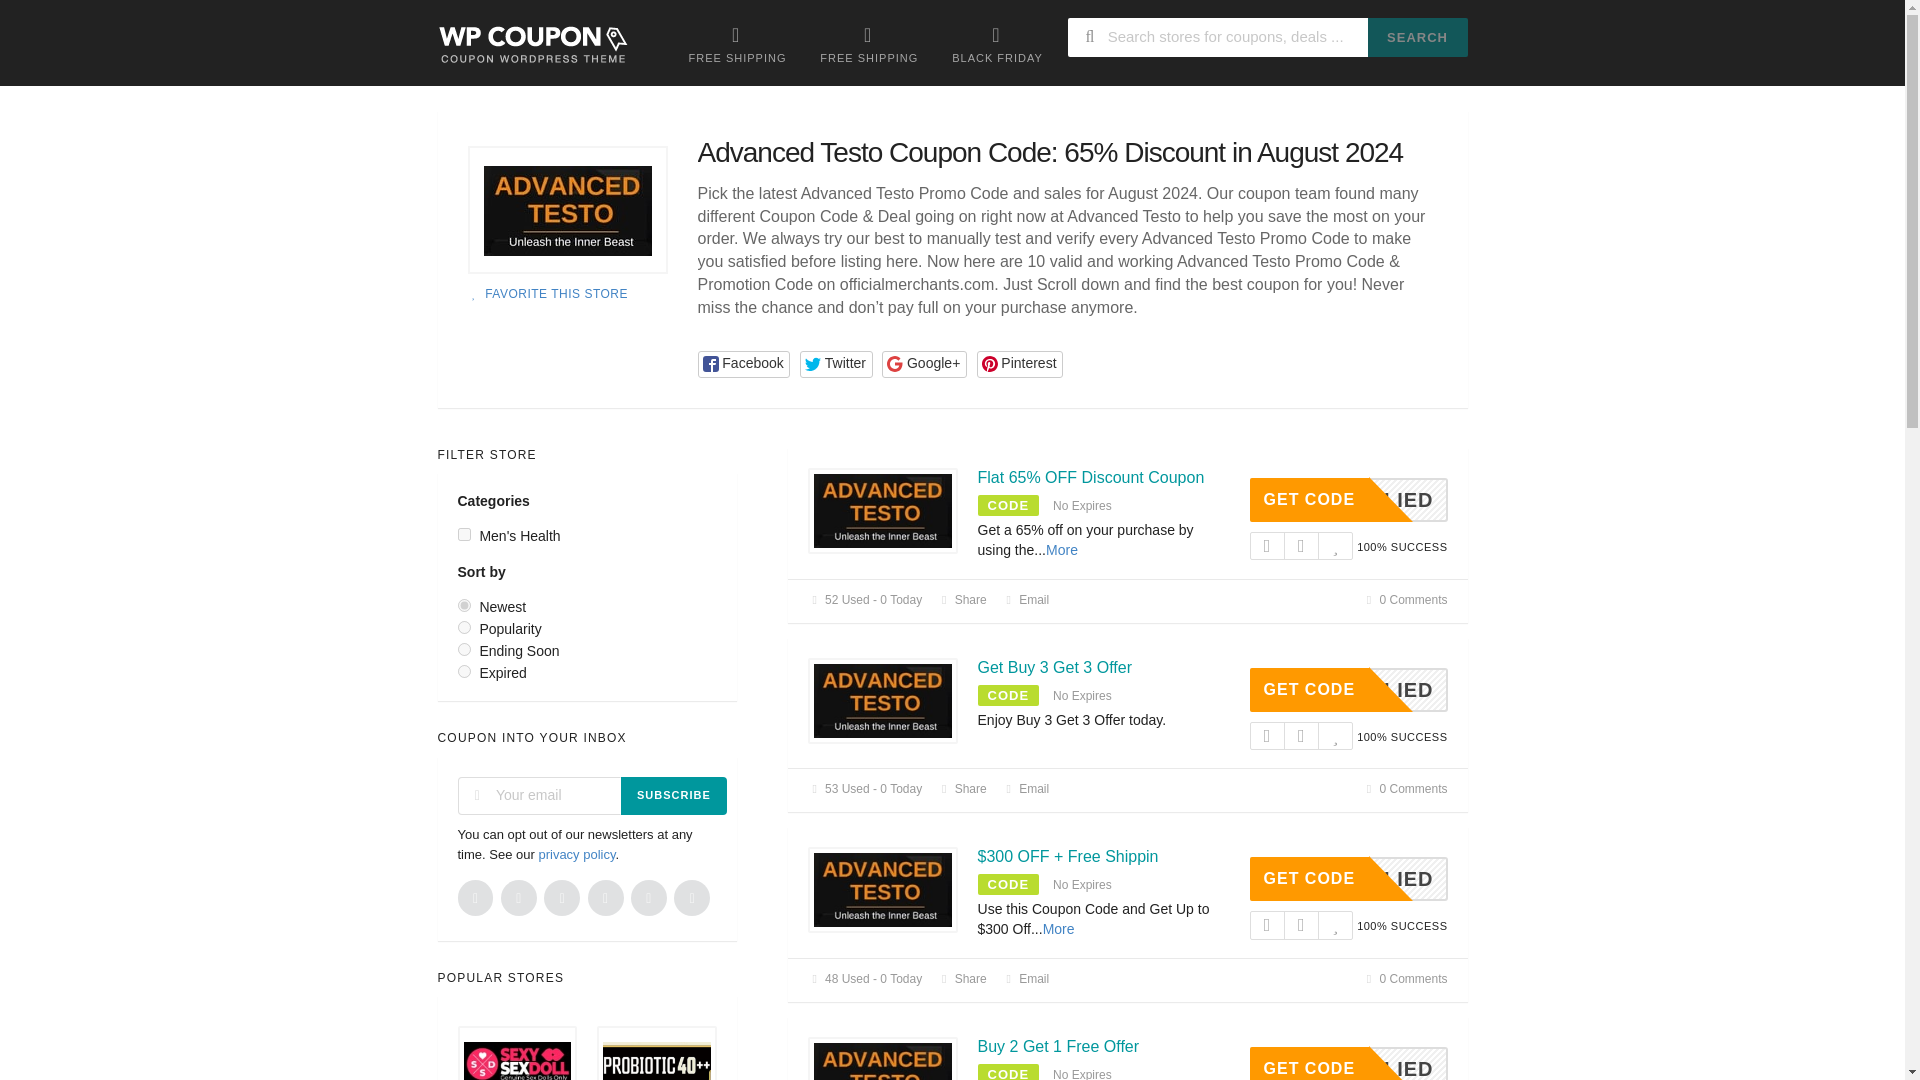  I want to click on Get Buy 3 Get 3 Offer, so click(1404, 599).